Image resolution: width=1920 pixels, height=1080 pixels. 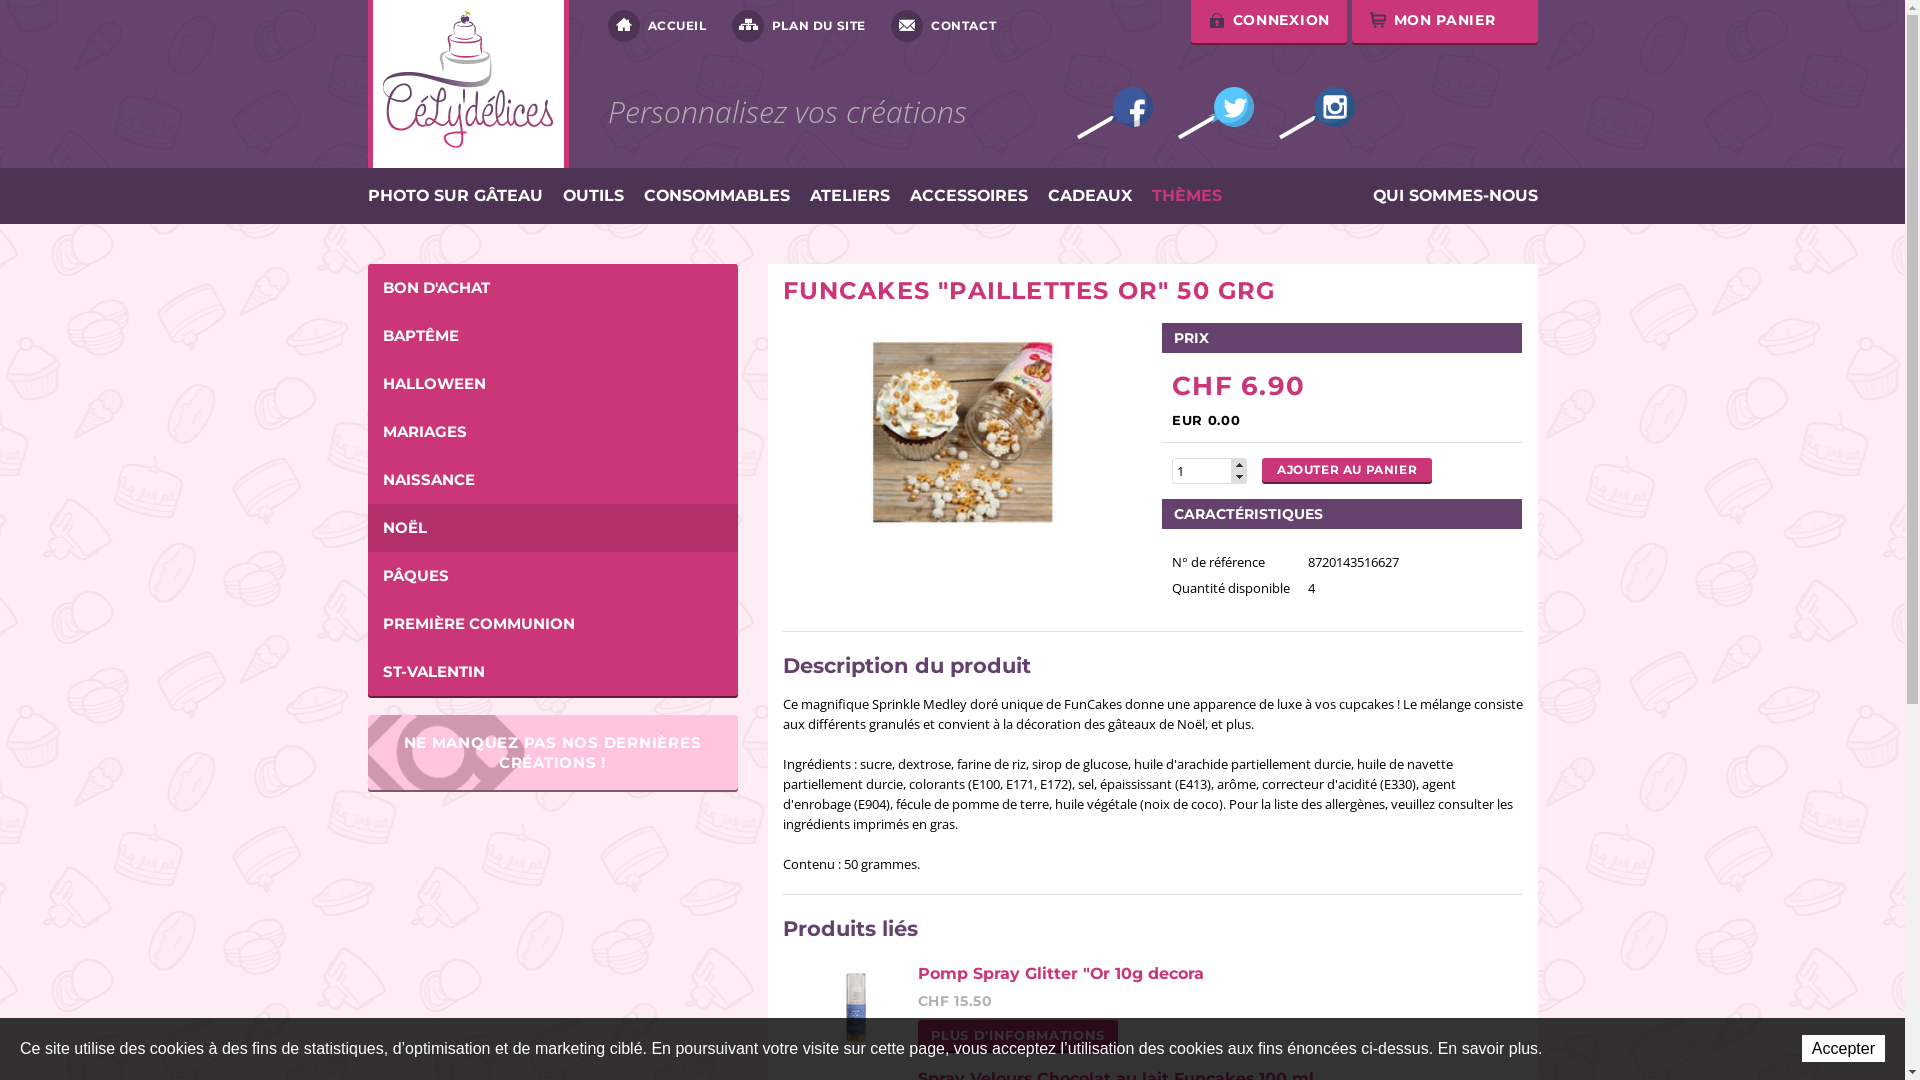 I want to click on +, so click(x=1240, y=464).